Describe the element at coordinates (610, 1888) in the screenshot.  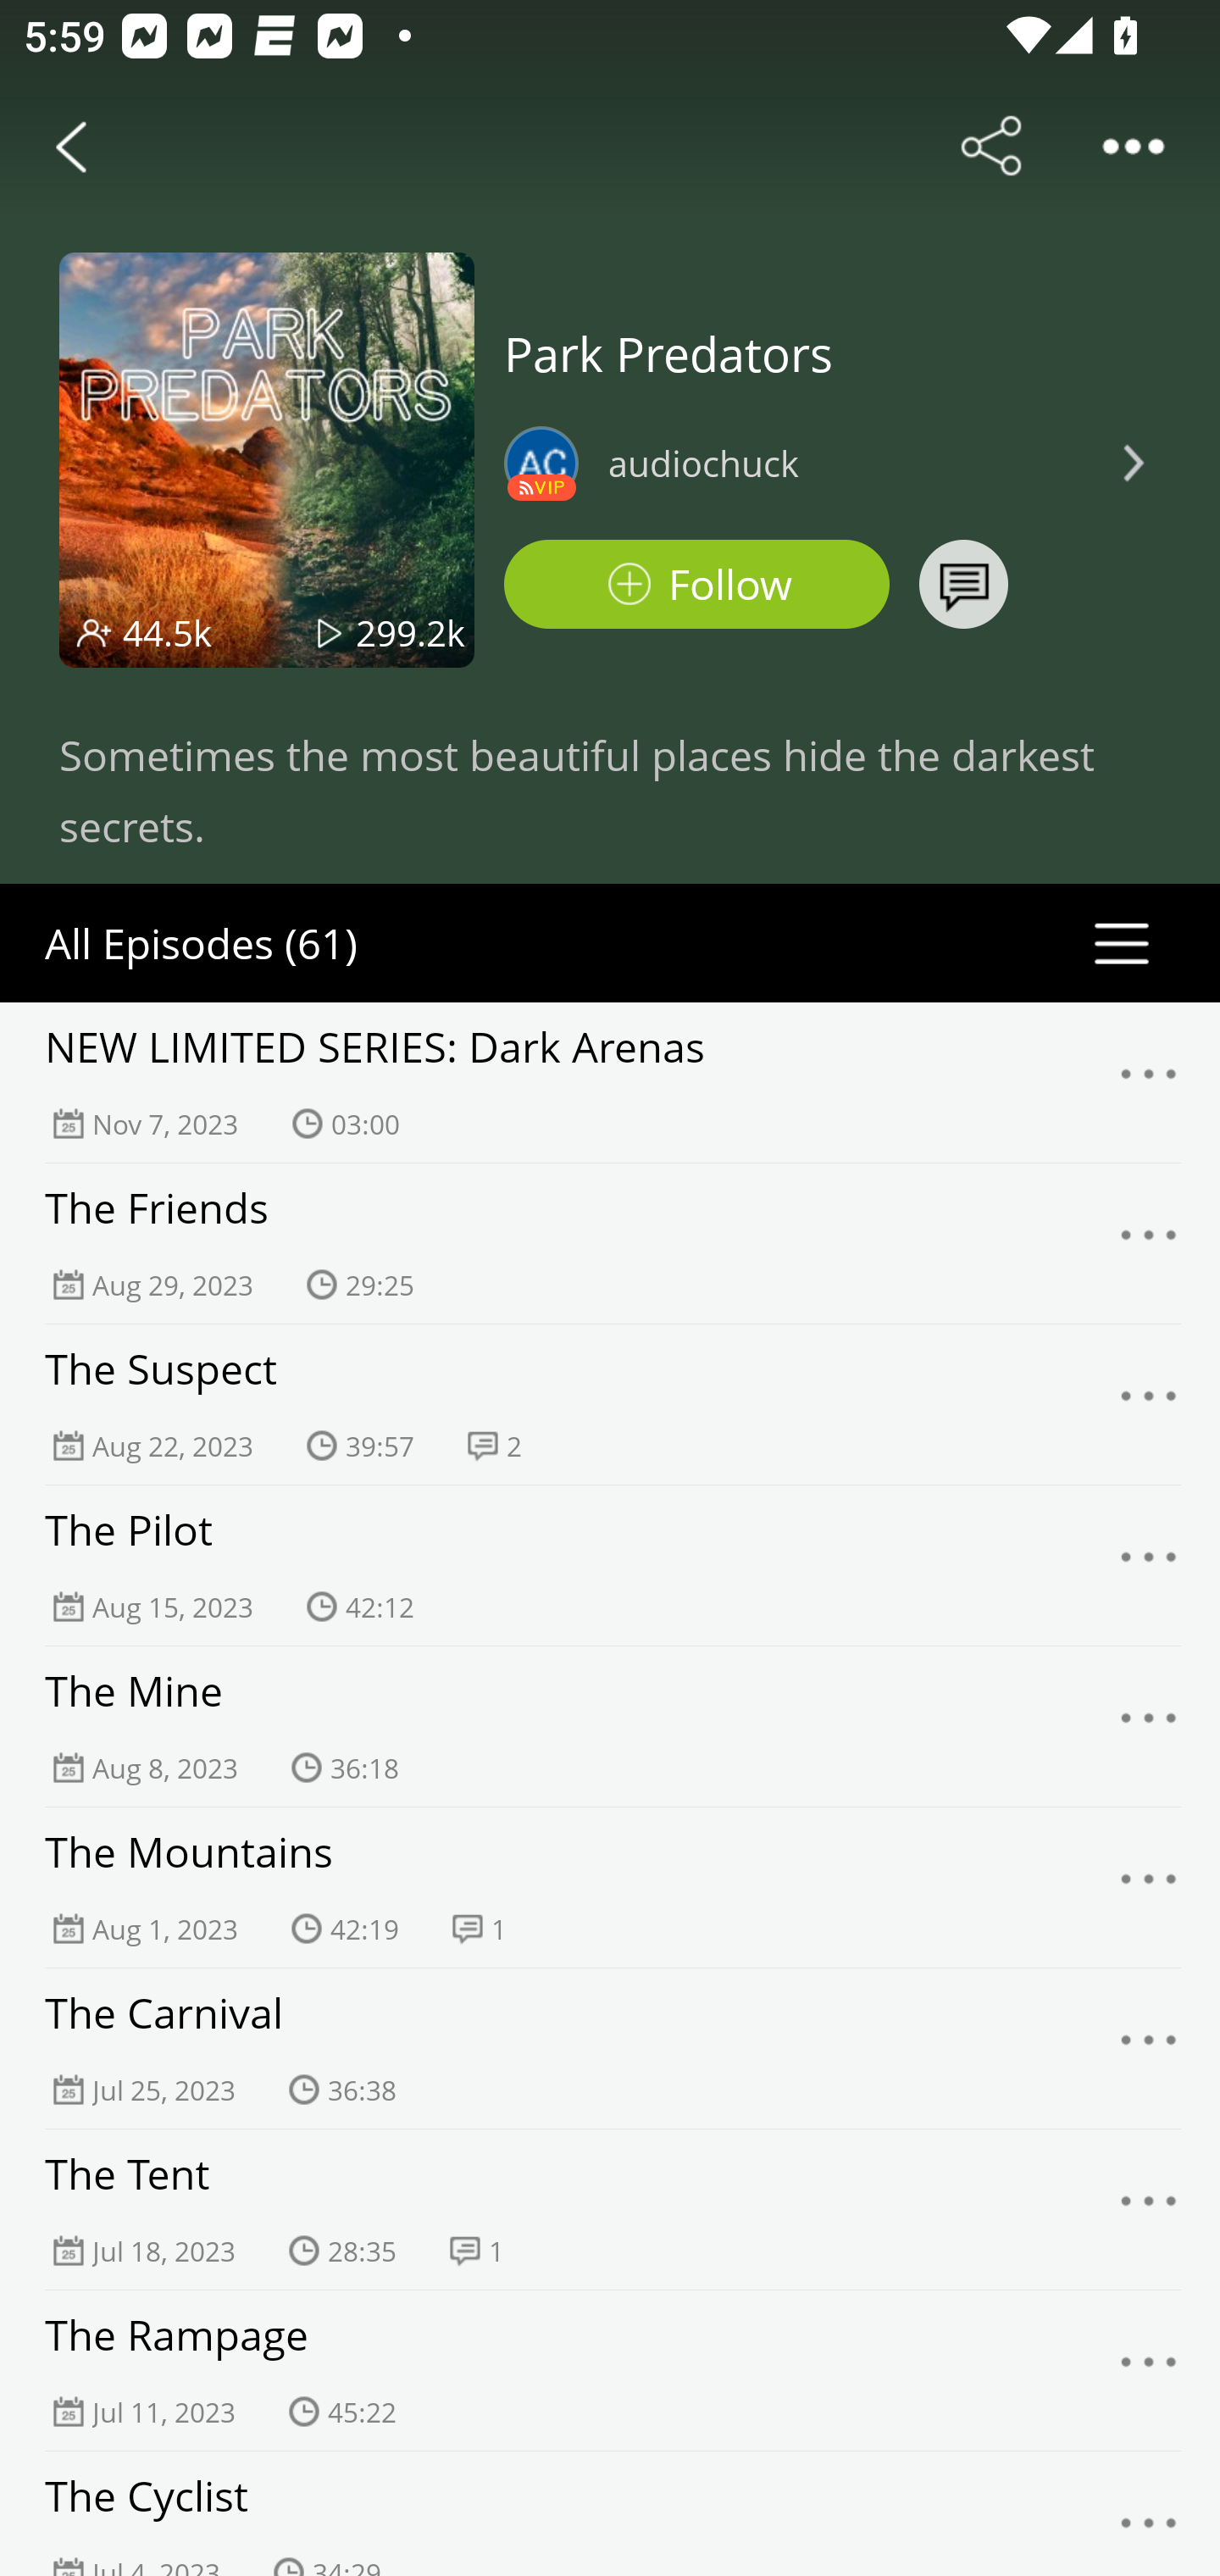
I see `The Mountains Aug 1, 2023 42:19 1 Menu` at that location.